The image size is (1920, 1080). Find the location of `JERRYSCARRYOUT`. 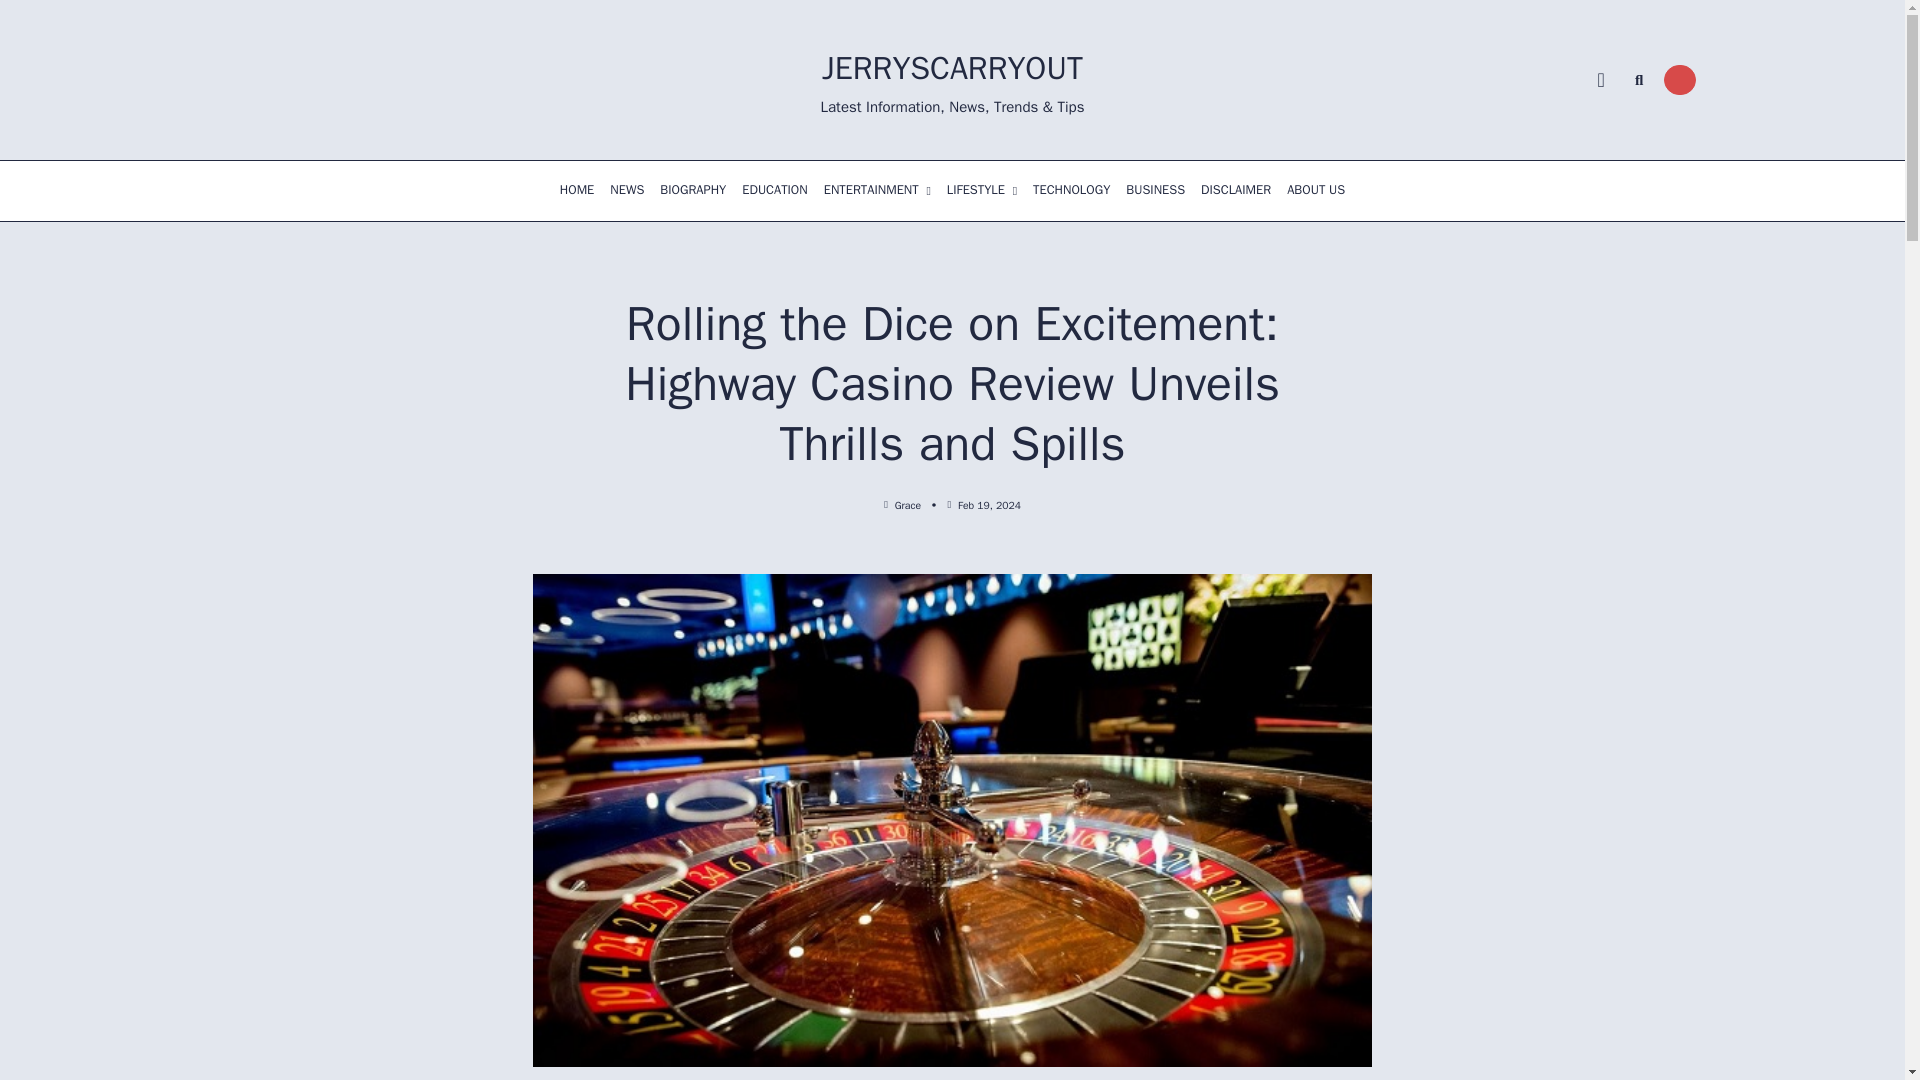

JERRYSCARRYOUT is located at coordinates (952, 68).